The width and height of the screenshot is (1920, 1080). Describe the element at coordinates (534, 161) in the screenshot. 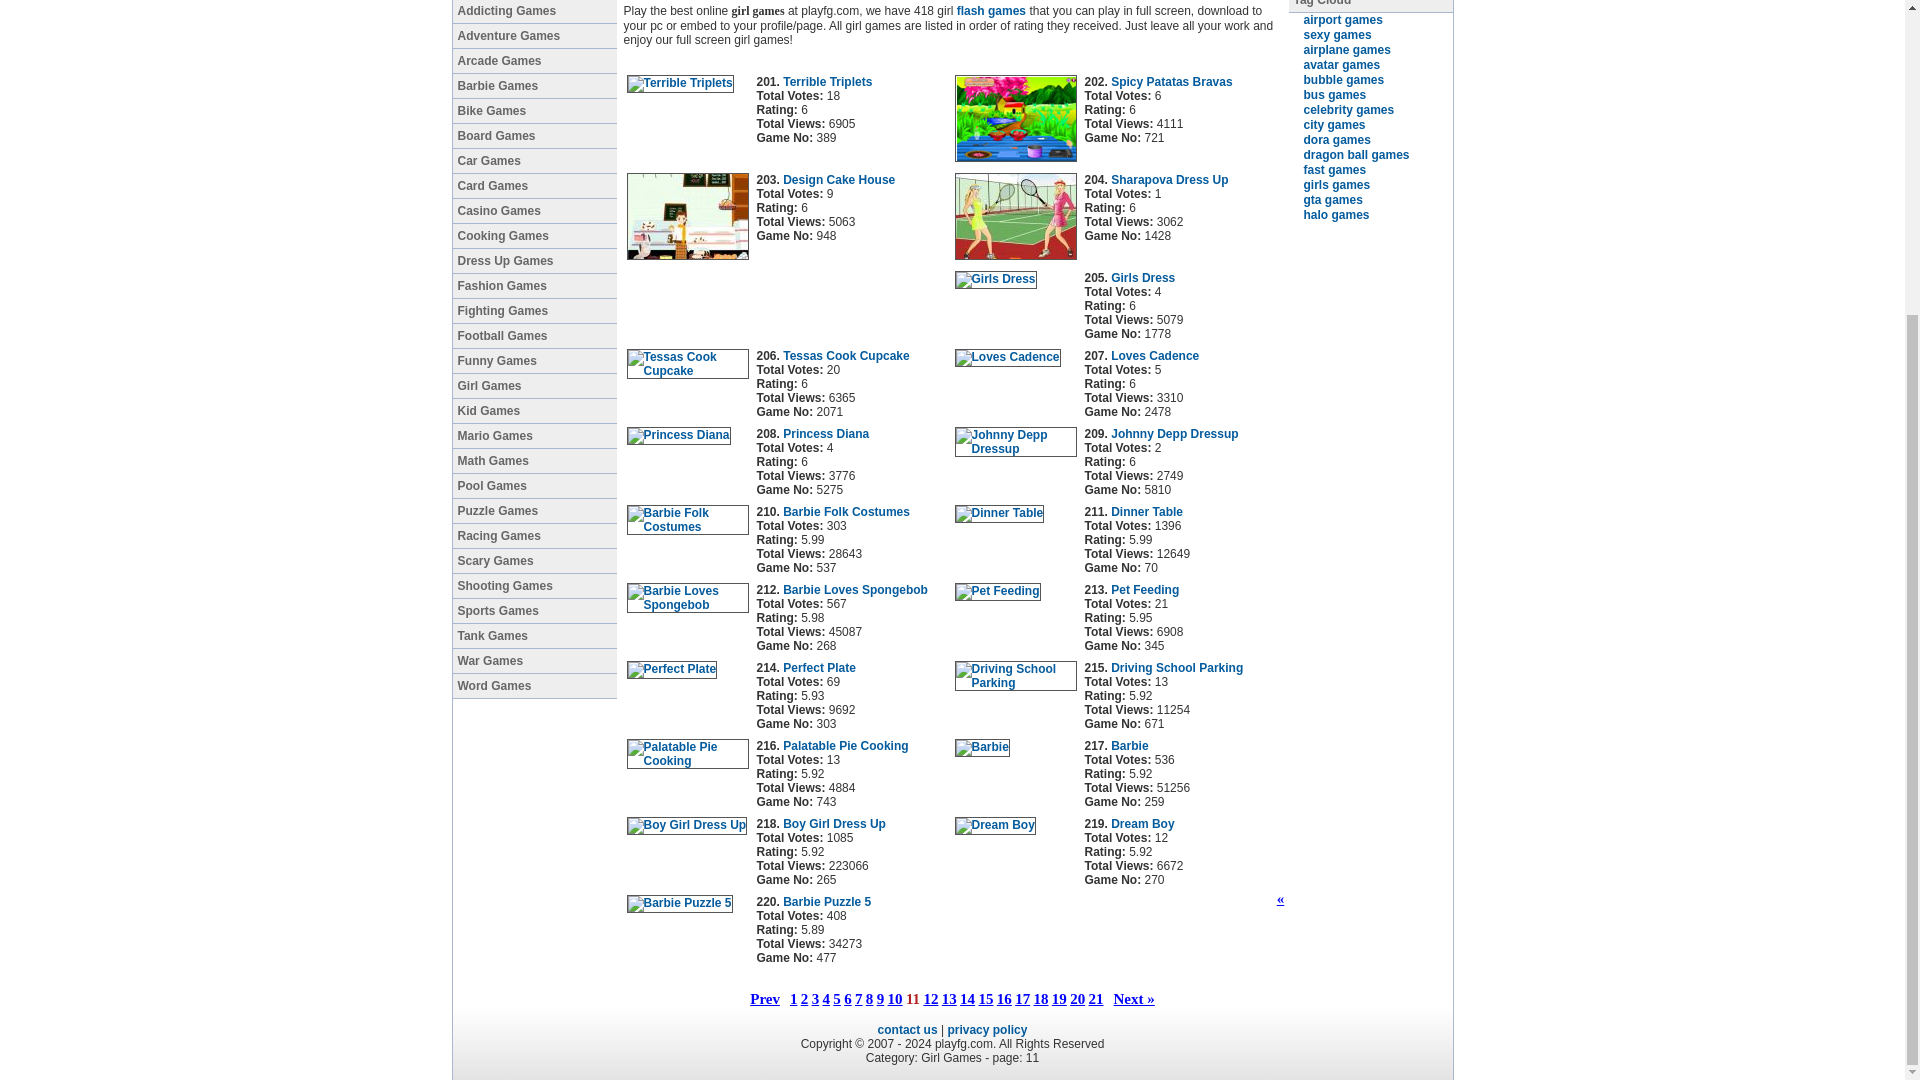

I see `Car Games` at that location.